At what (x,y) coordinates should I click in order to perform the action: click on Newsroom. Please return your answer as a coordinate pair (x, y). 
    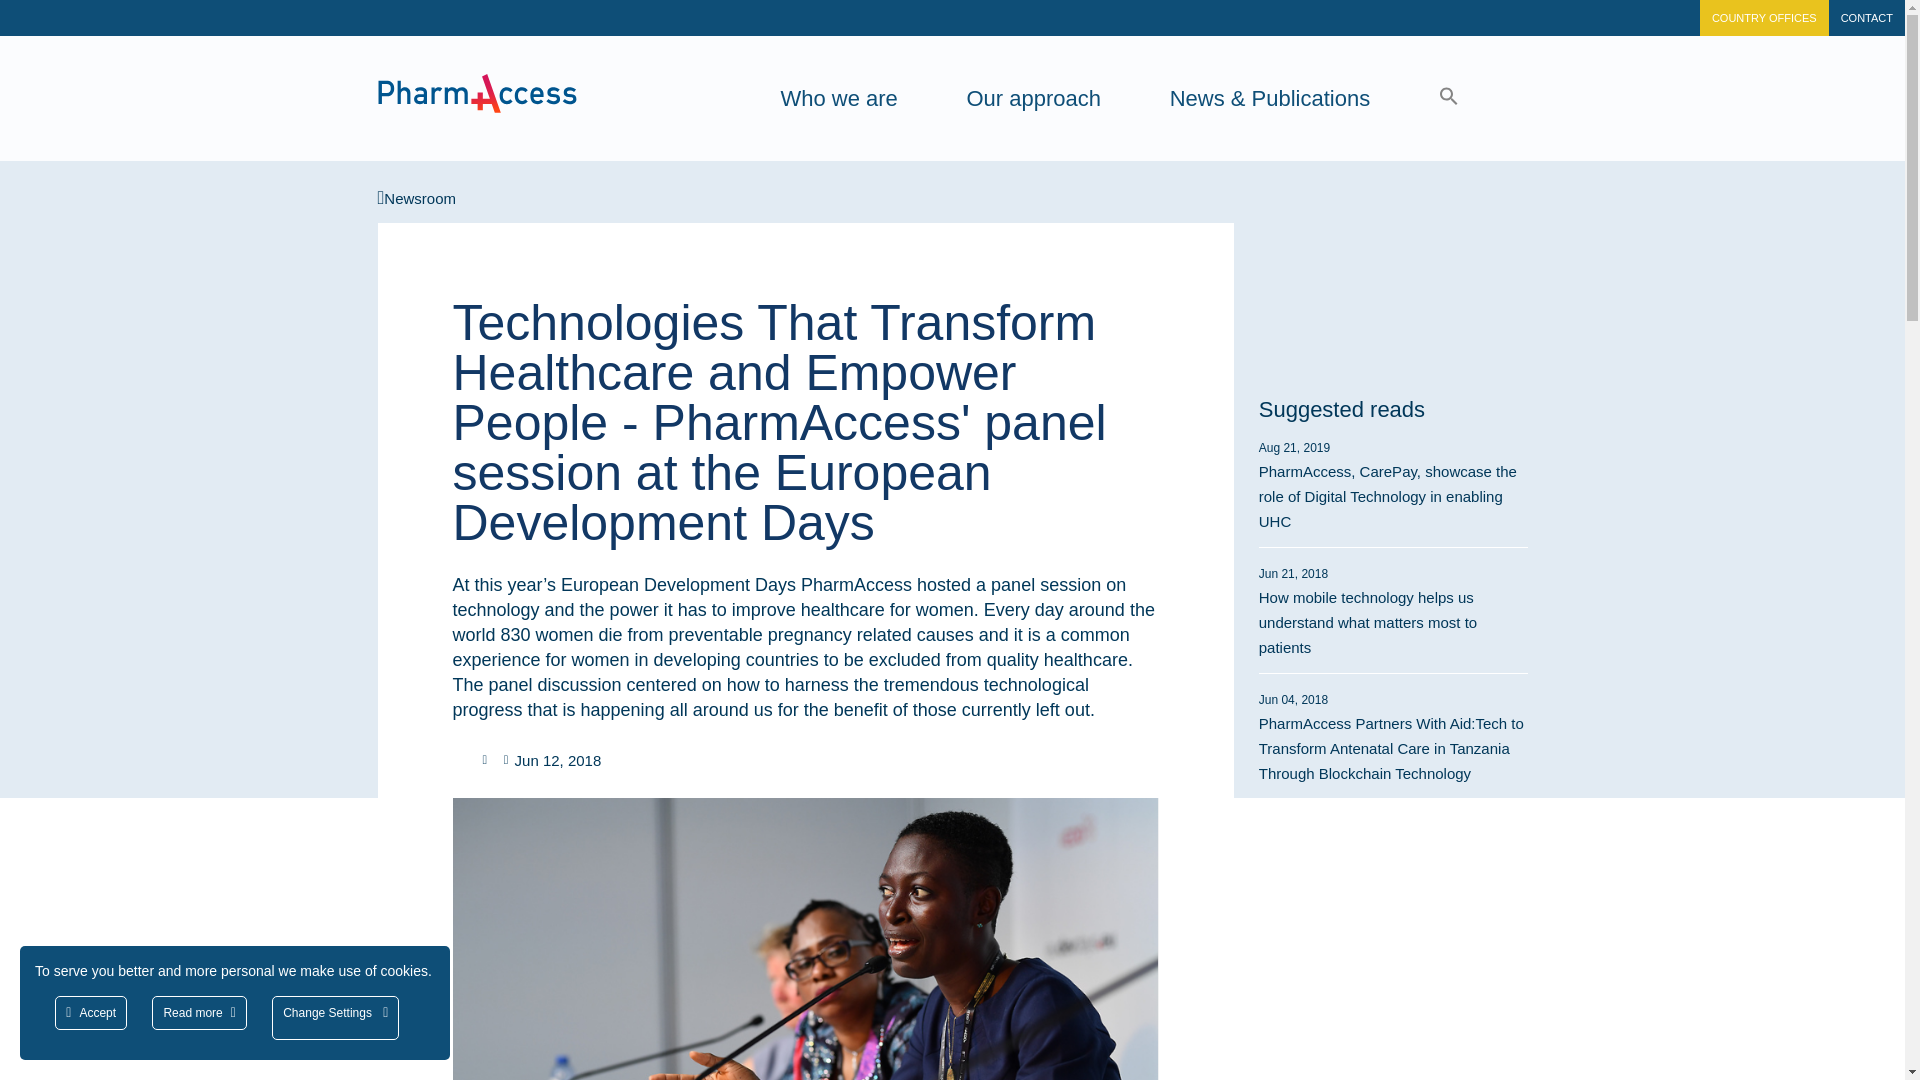
    Looking at the image, I should click on (417, 198).